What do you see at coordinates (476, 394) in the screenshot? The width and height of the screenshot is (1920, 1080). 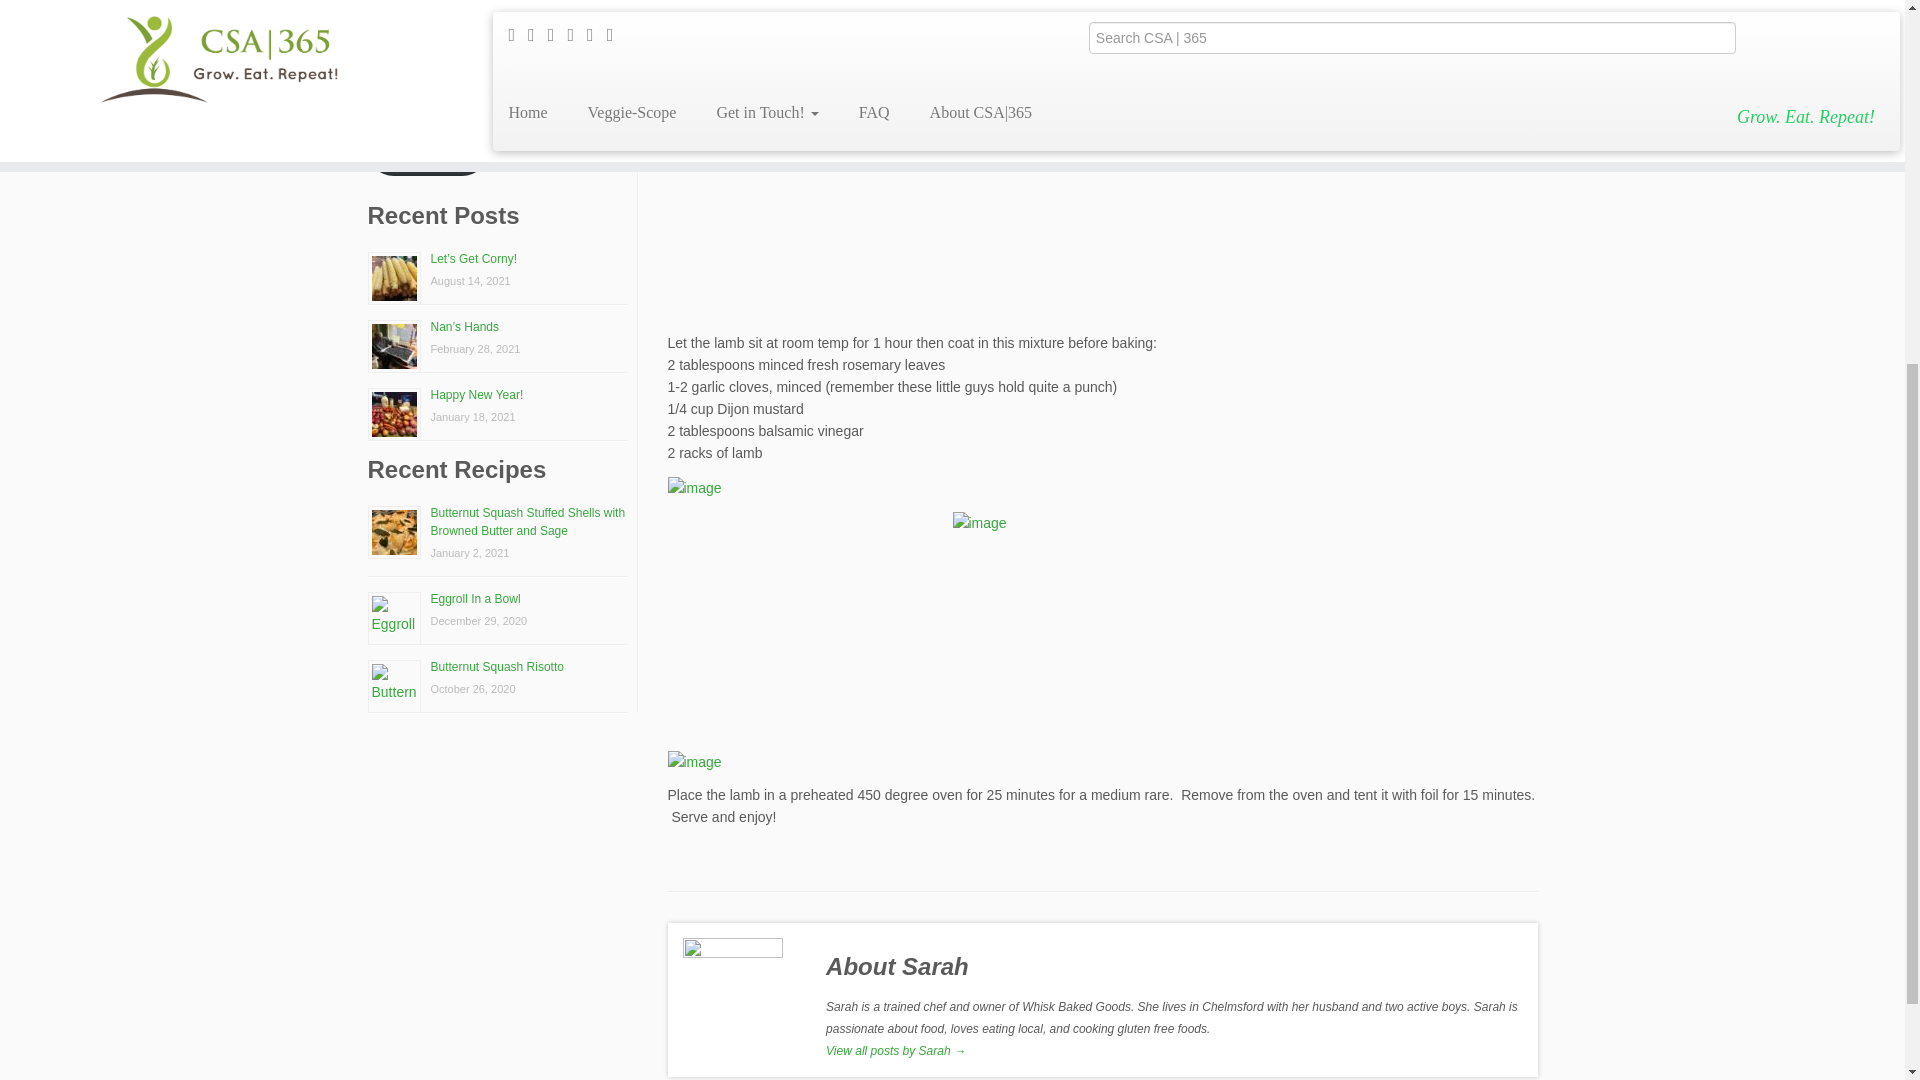 I see `Happy New Year!` at bounding box center [476, 394].